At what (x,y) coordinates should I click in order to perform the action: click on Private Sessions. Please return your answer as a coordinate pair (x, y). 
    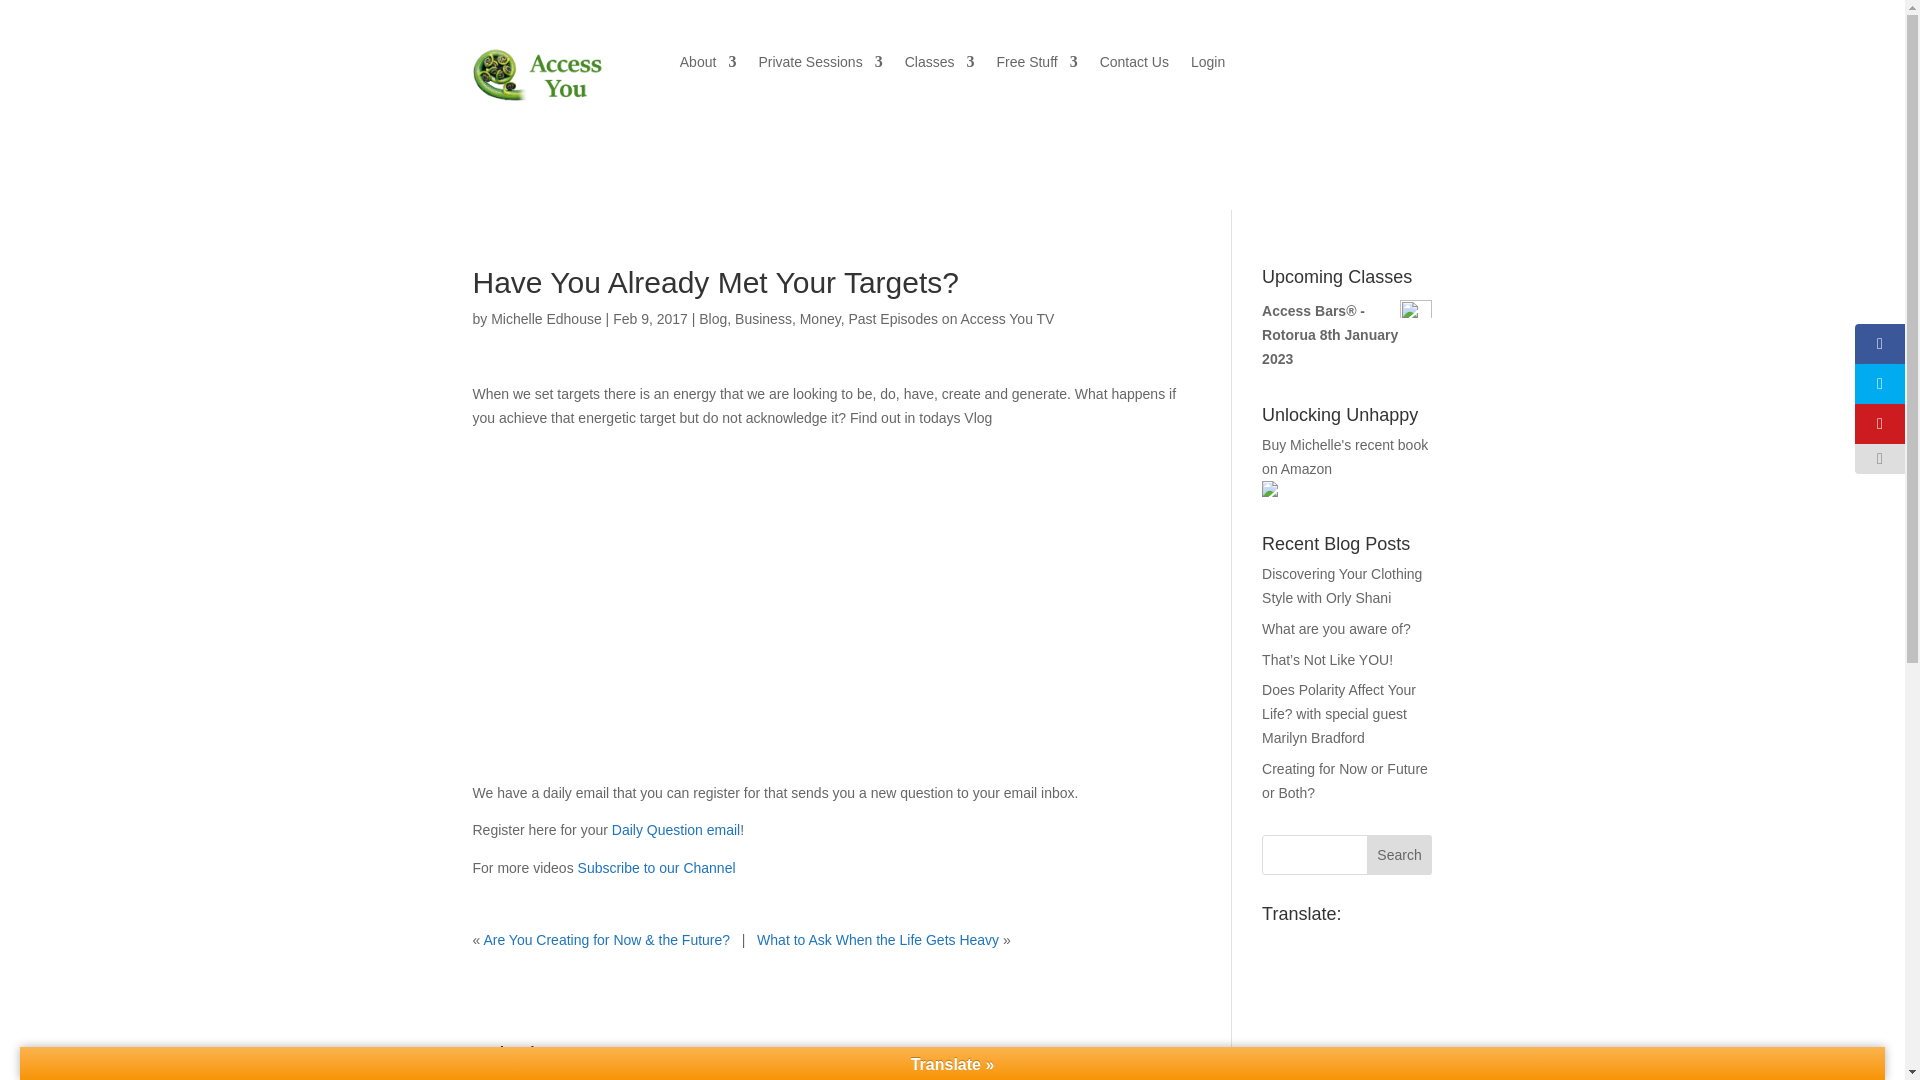
    Looking at the image, I should click on (820, 66).